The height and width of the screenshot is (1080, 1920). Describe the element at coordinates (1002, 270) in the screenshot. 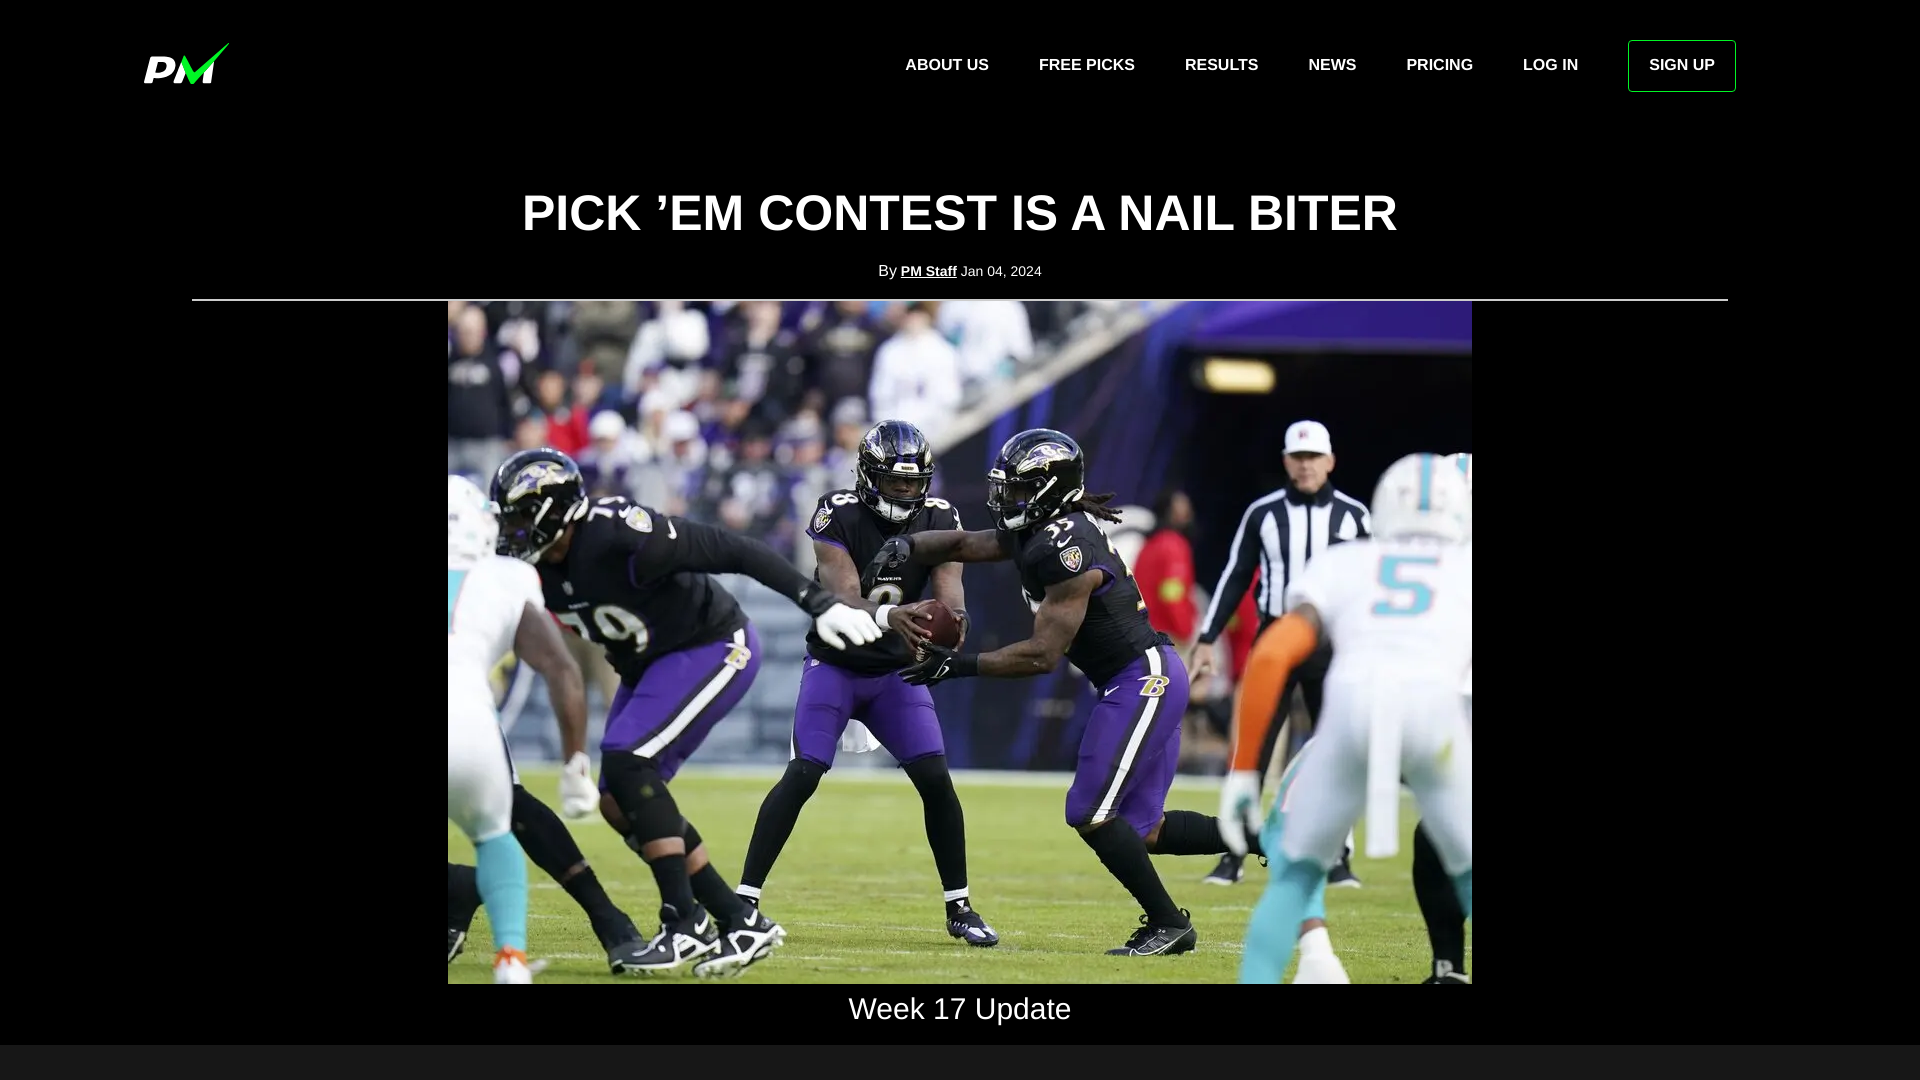

I see `January 4, 2024` at that location.